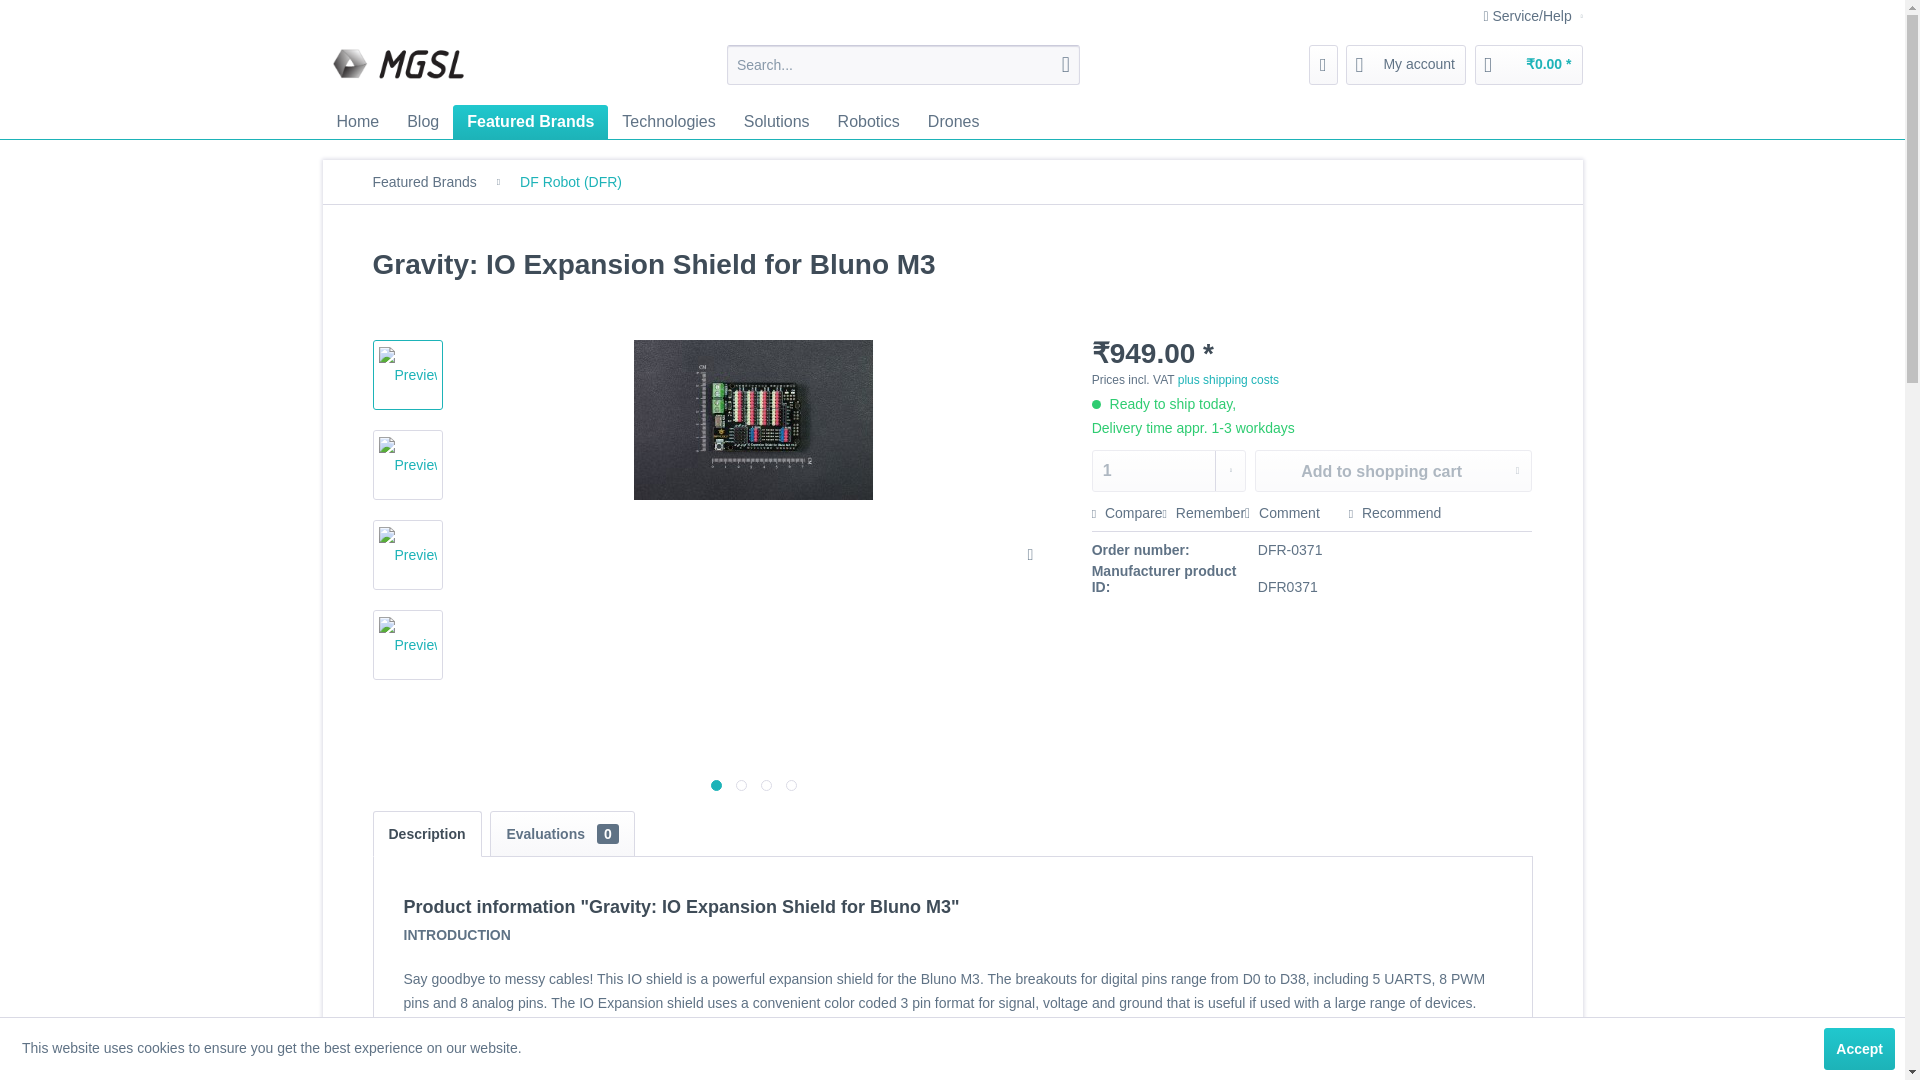  What do you see at coordinates (1528, 65) in the screenshot?
I see `Shopping cart` at bounding box center [1528, 65].